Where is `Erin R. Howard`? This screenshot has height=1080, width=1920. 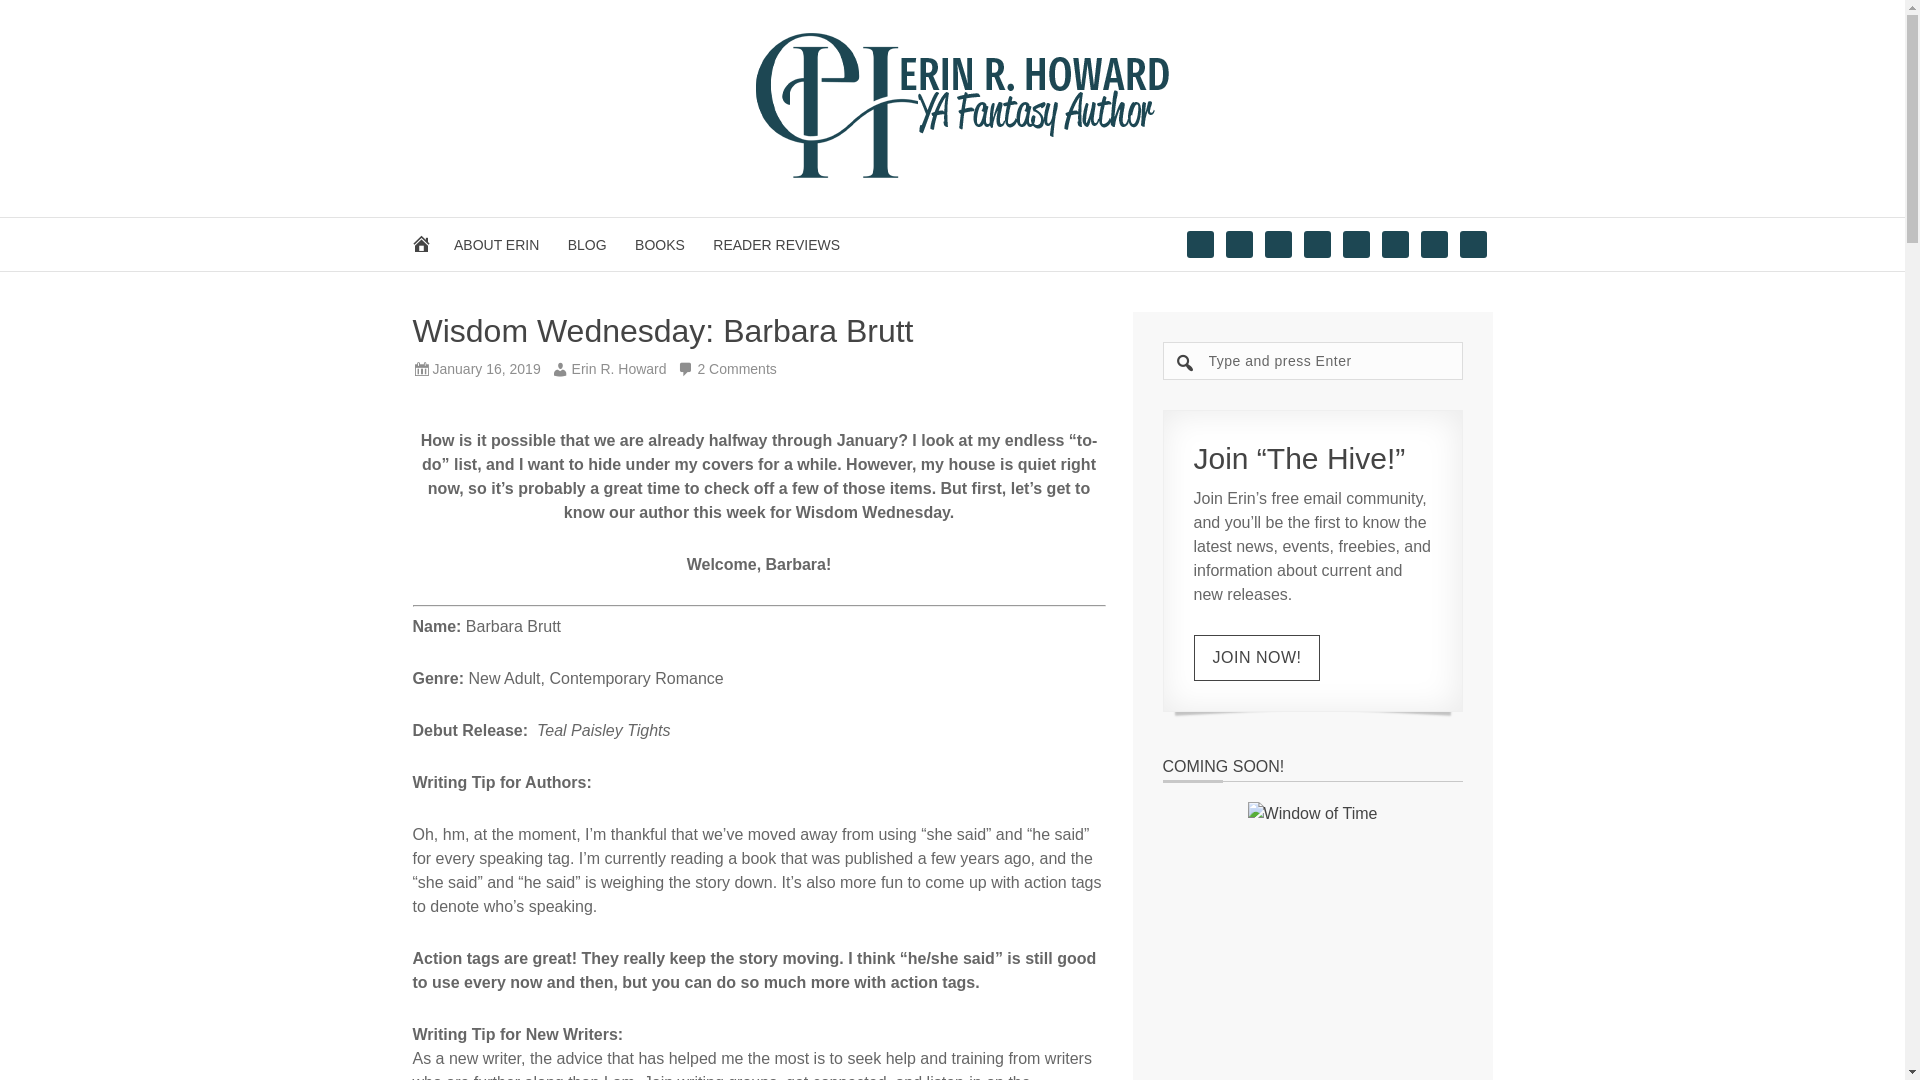
Erin R. Howard is located at coordinates (952, 174).